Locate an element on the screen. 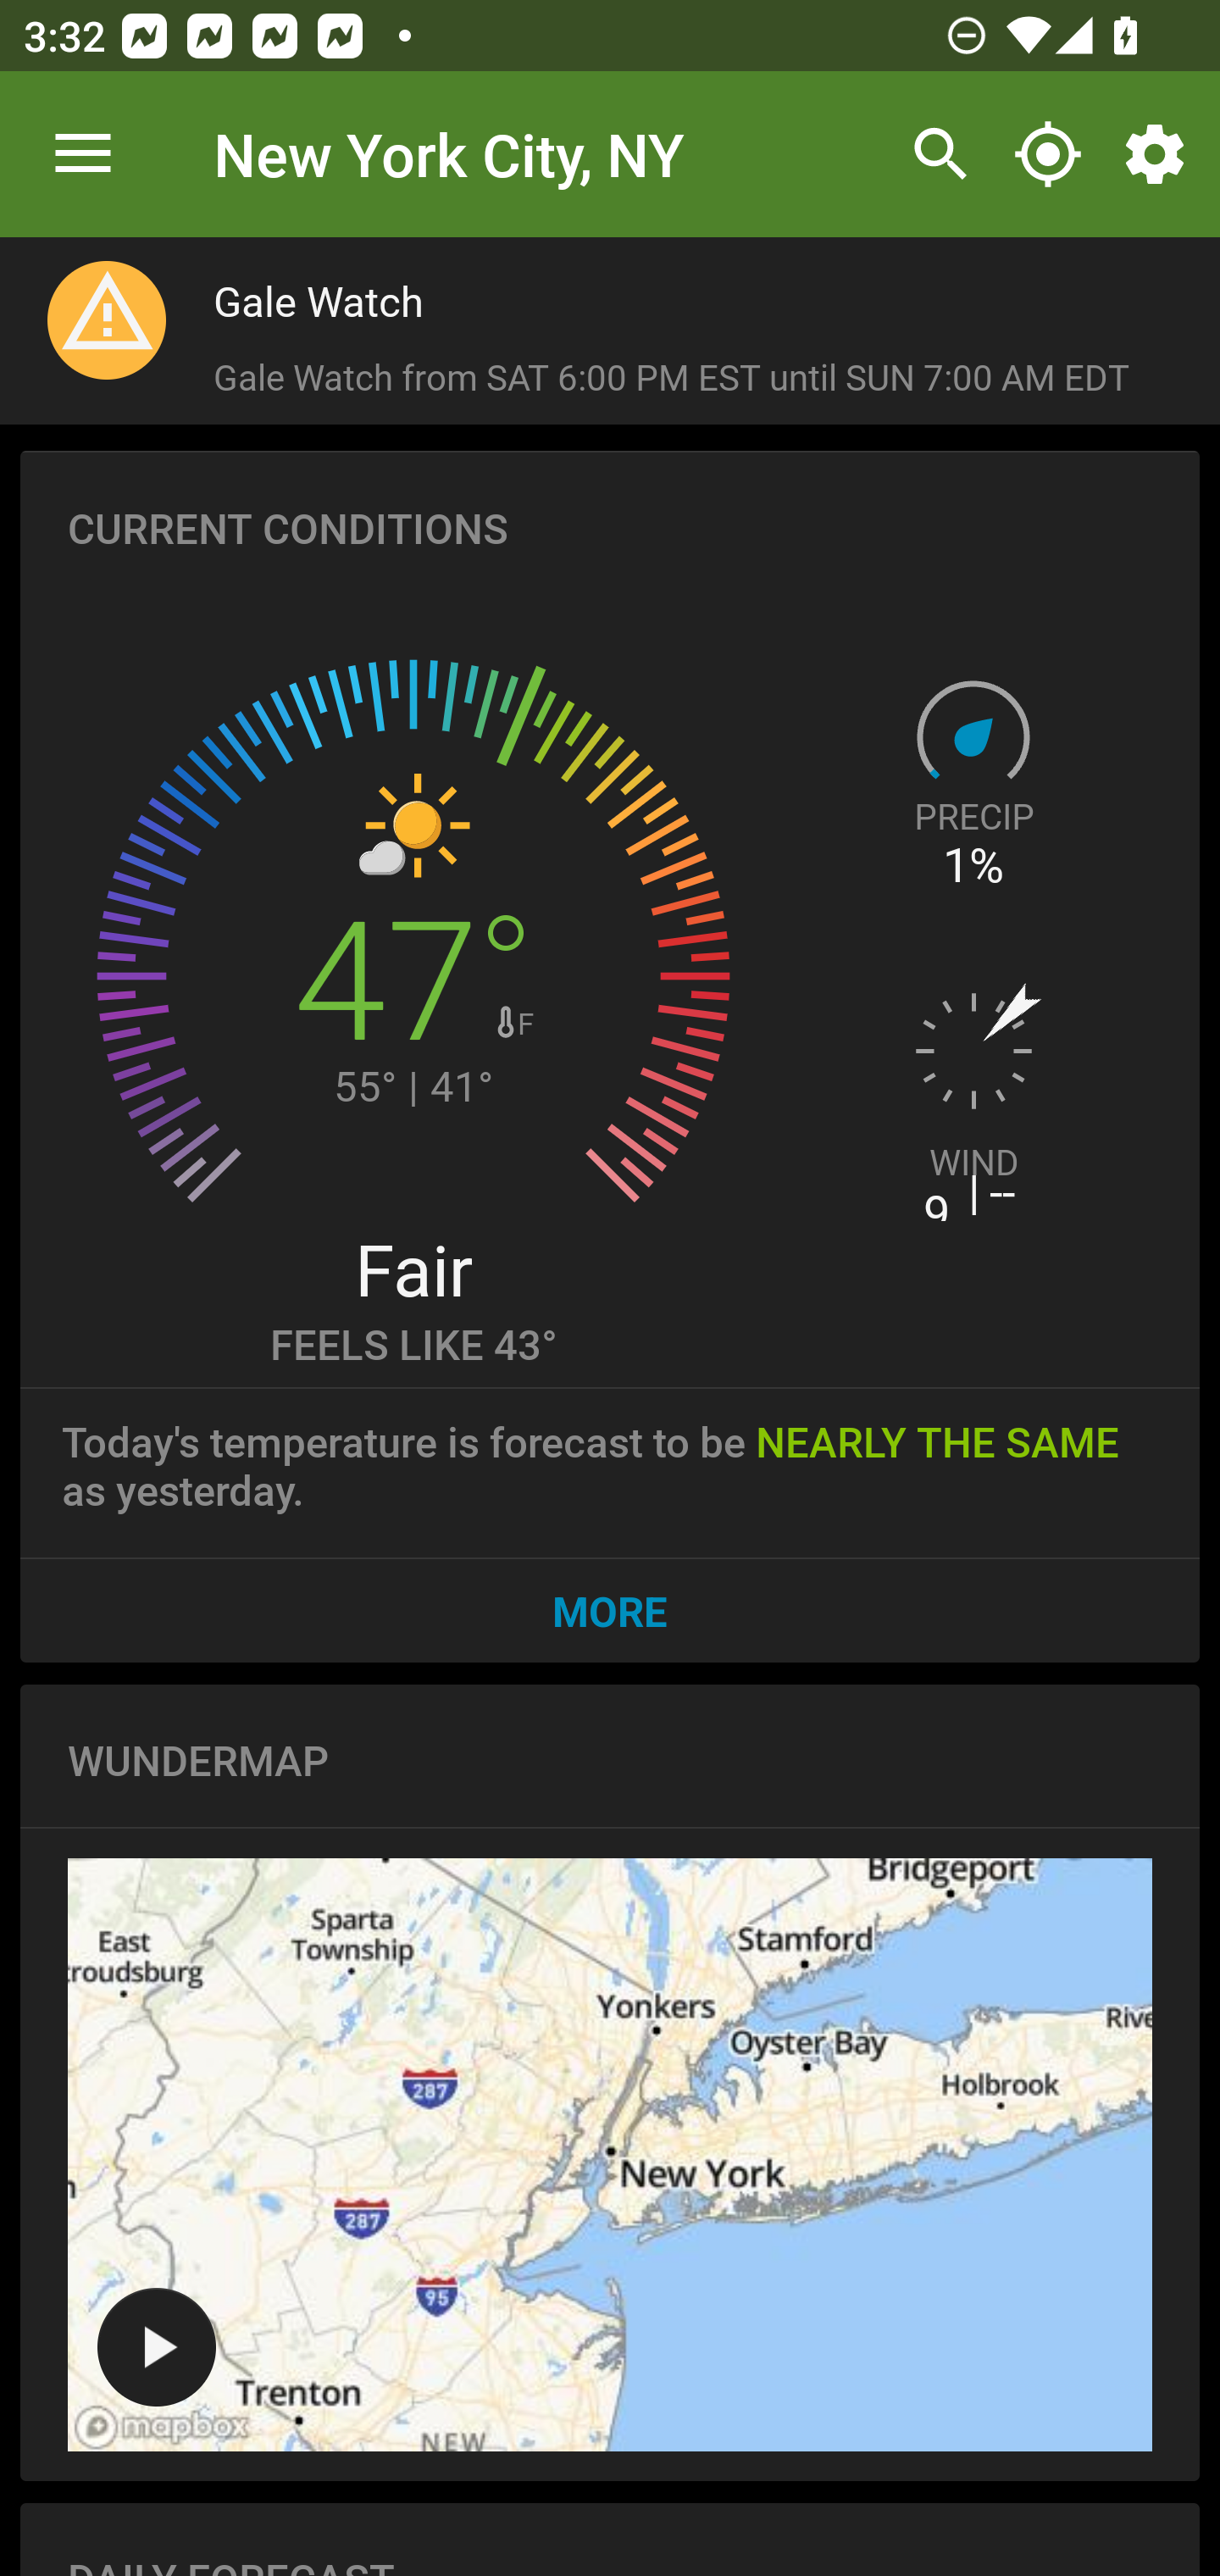 This screenshot has width=1220, height=2576. Search for location is located at coordinates (932, 154).